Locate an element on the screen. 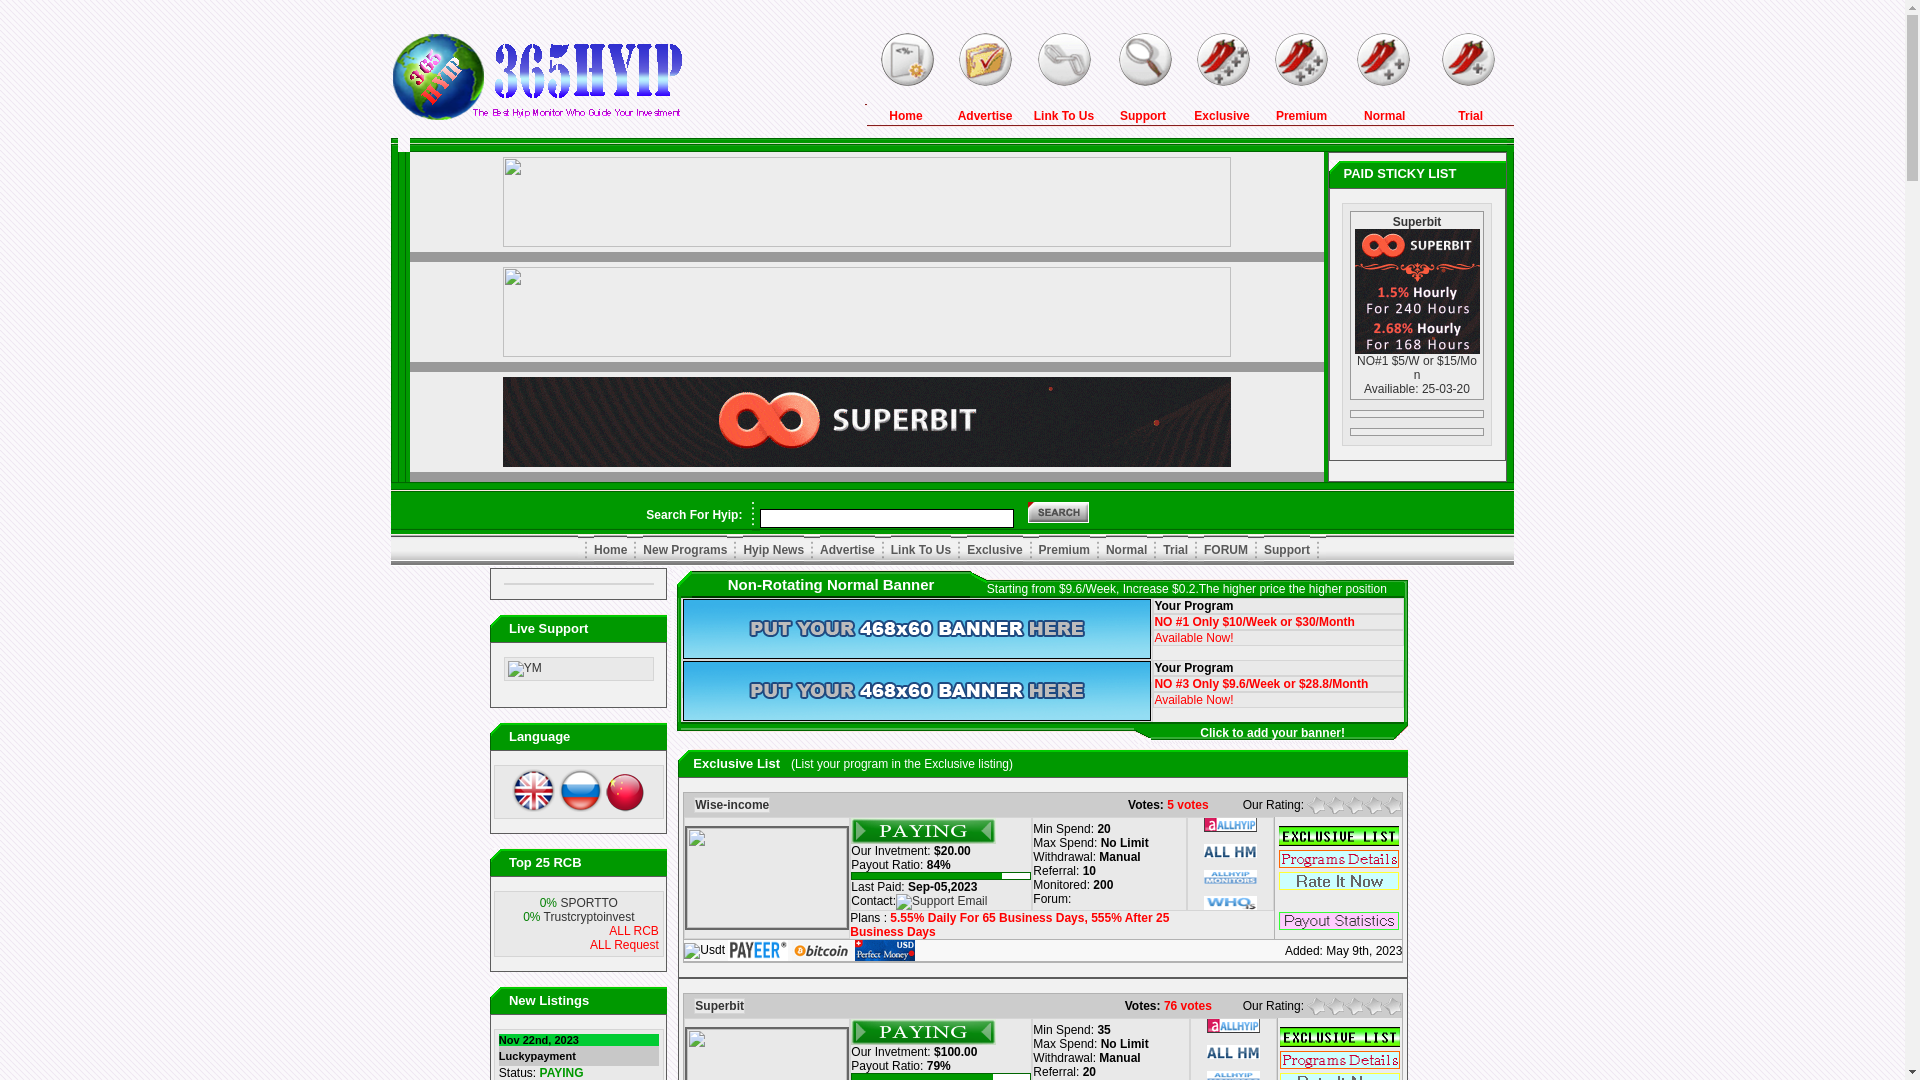  Home is located at coordinates (906, 116).